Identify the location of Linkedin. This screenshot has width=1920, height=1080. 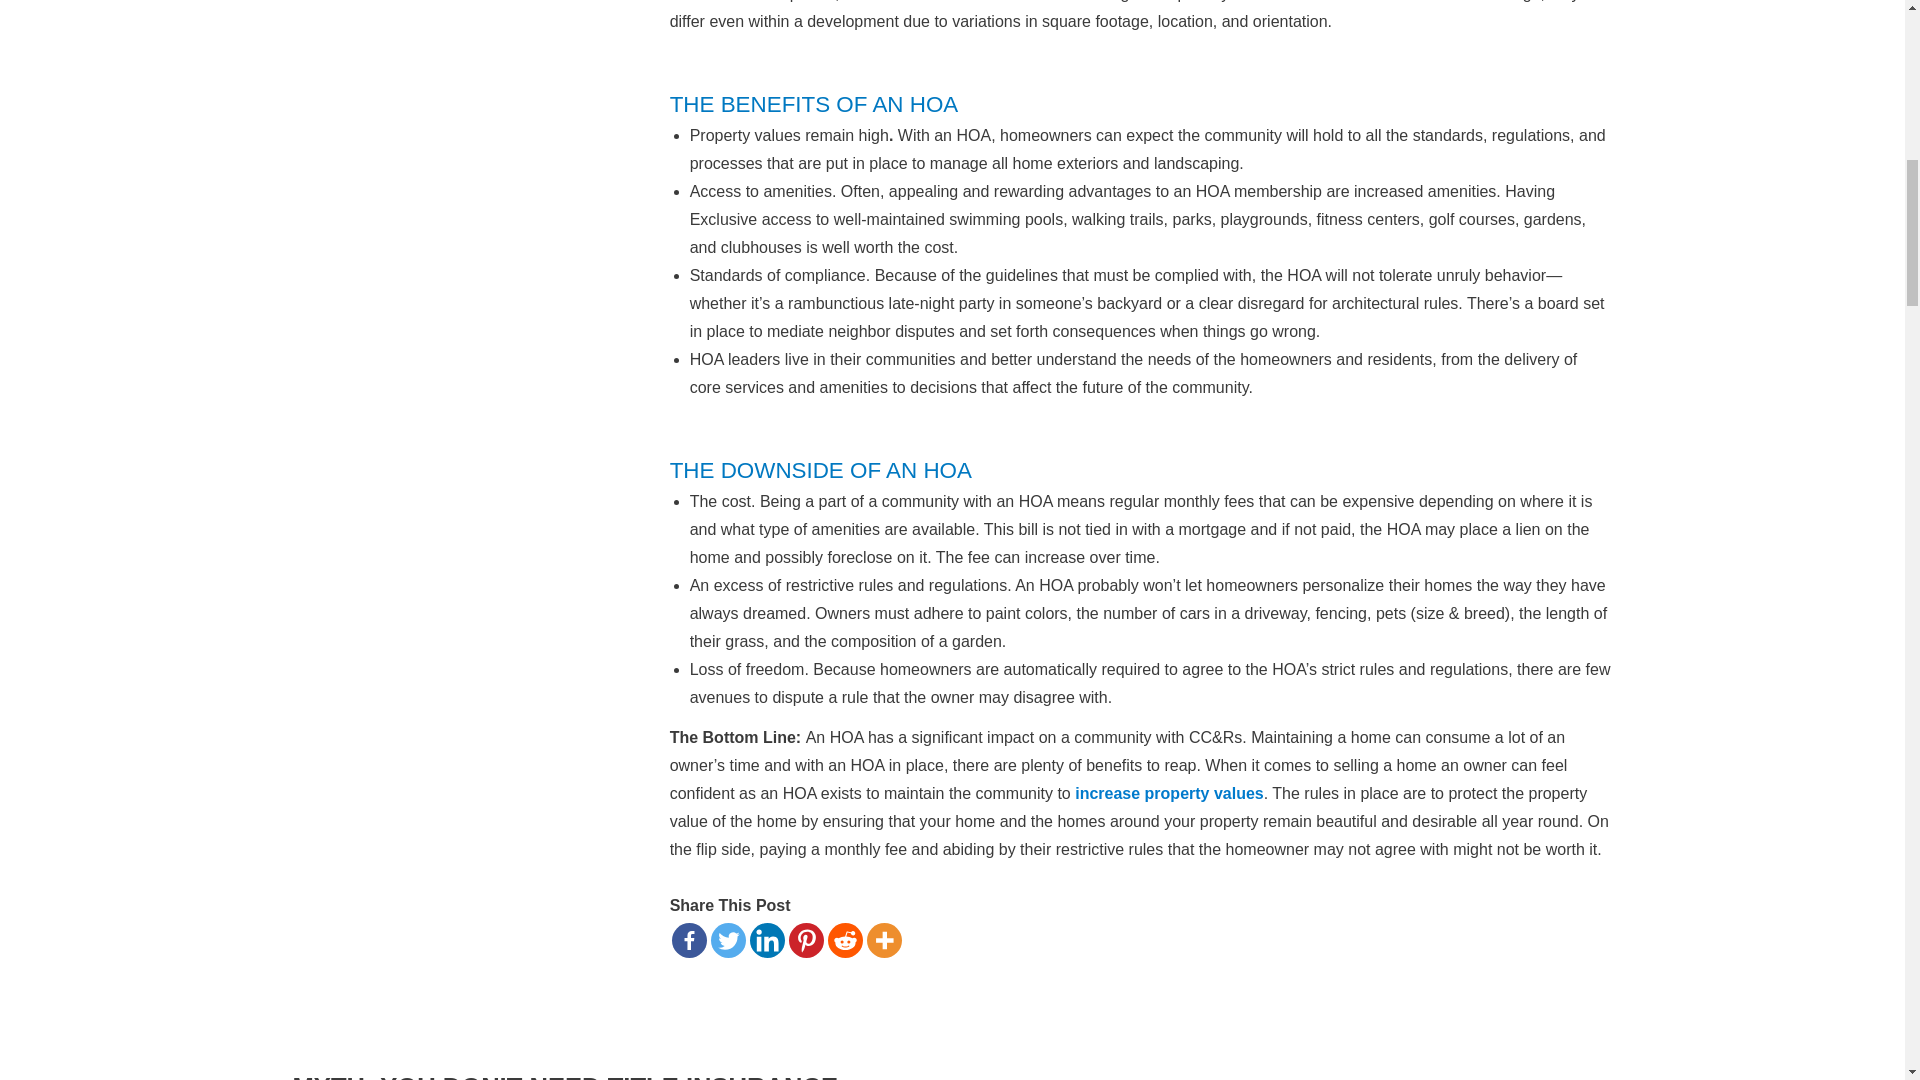
(768, 940).